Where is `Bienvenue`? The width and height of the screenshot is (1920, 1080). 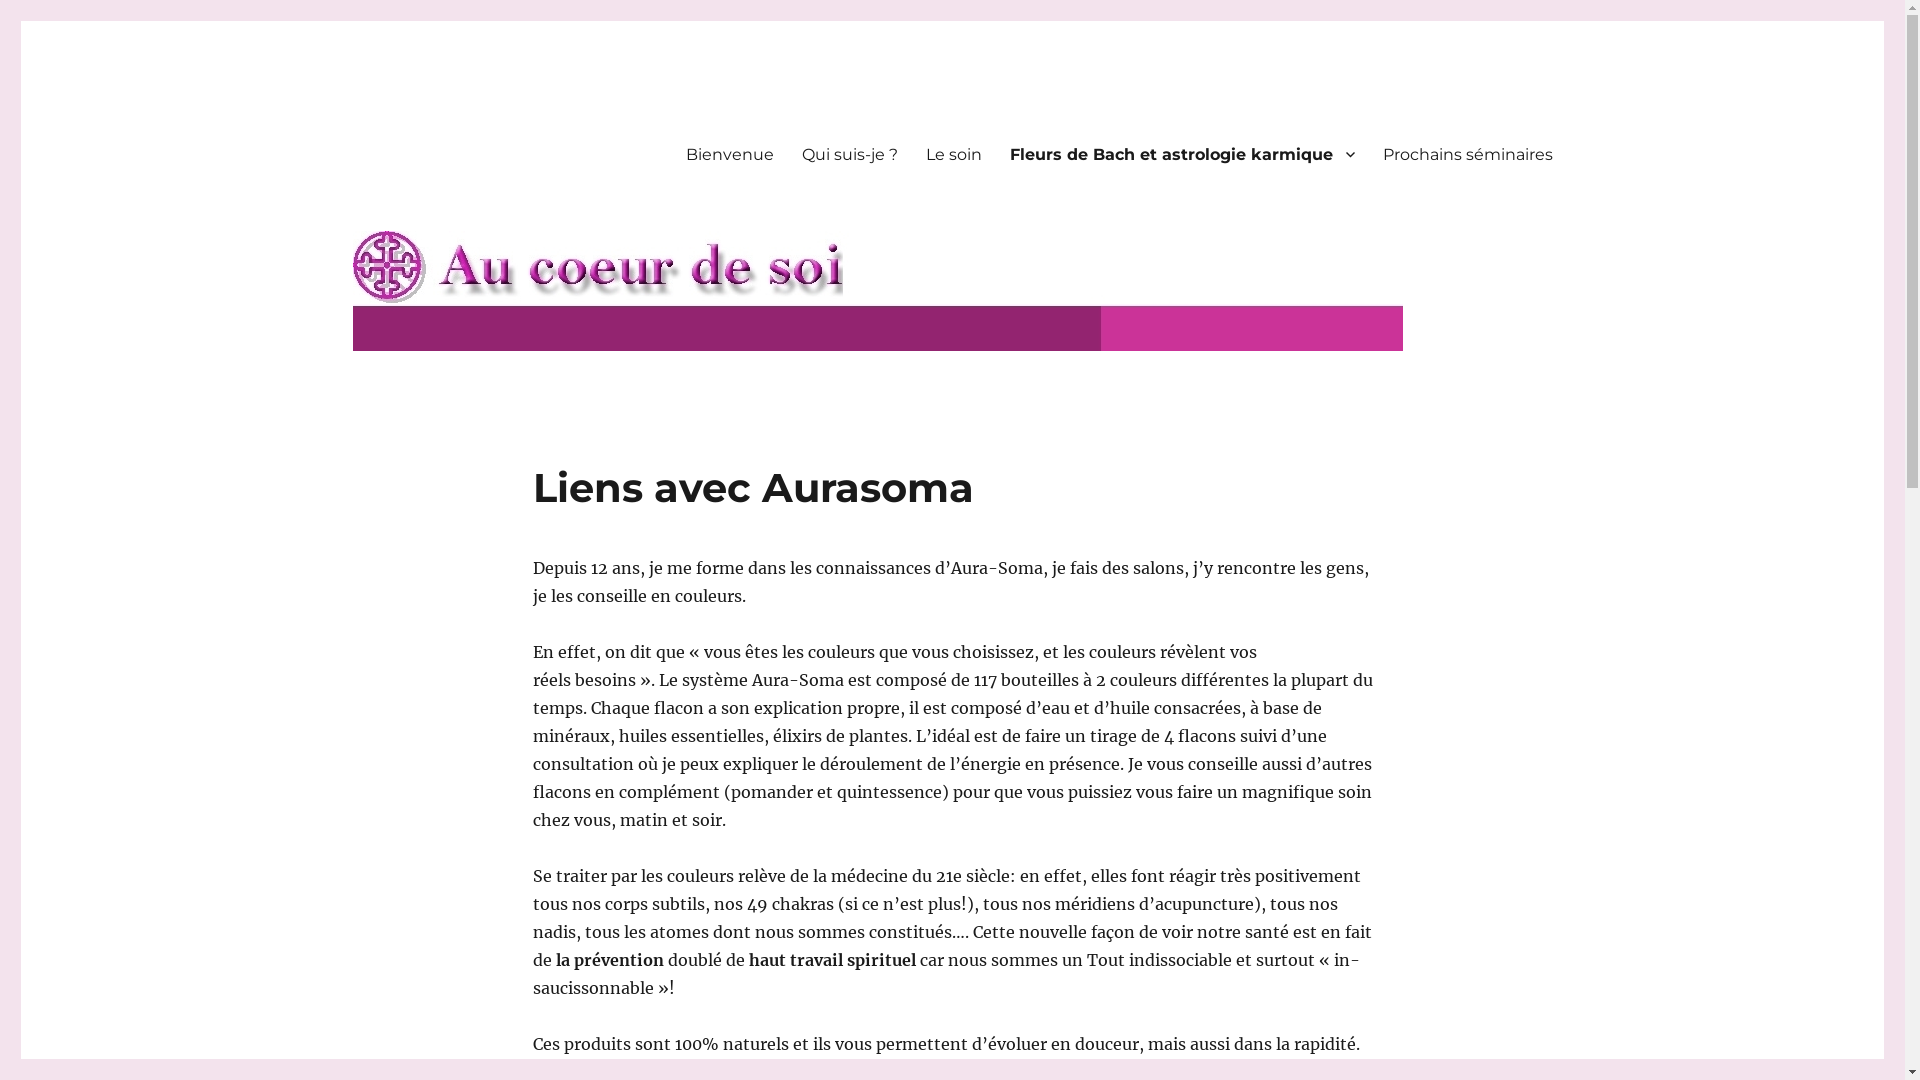
Bienvenue is located at coordinates (730, 154).